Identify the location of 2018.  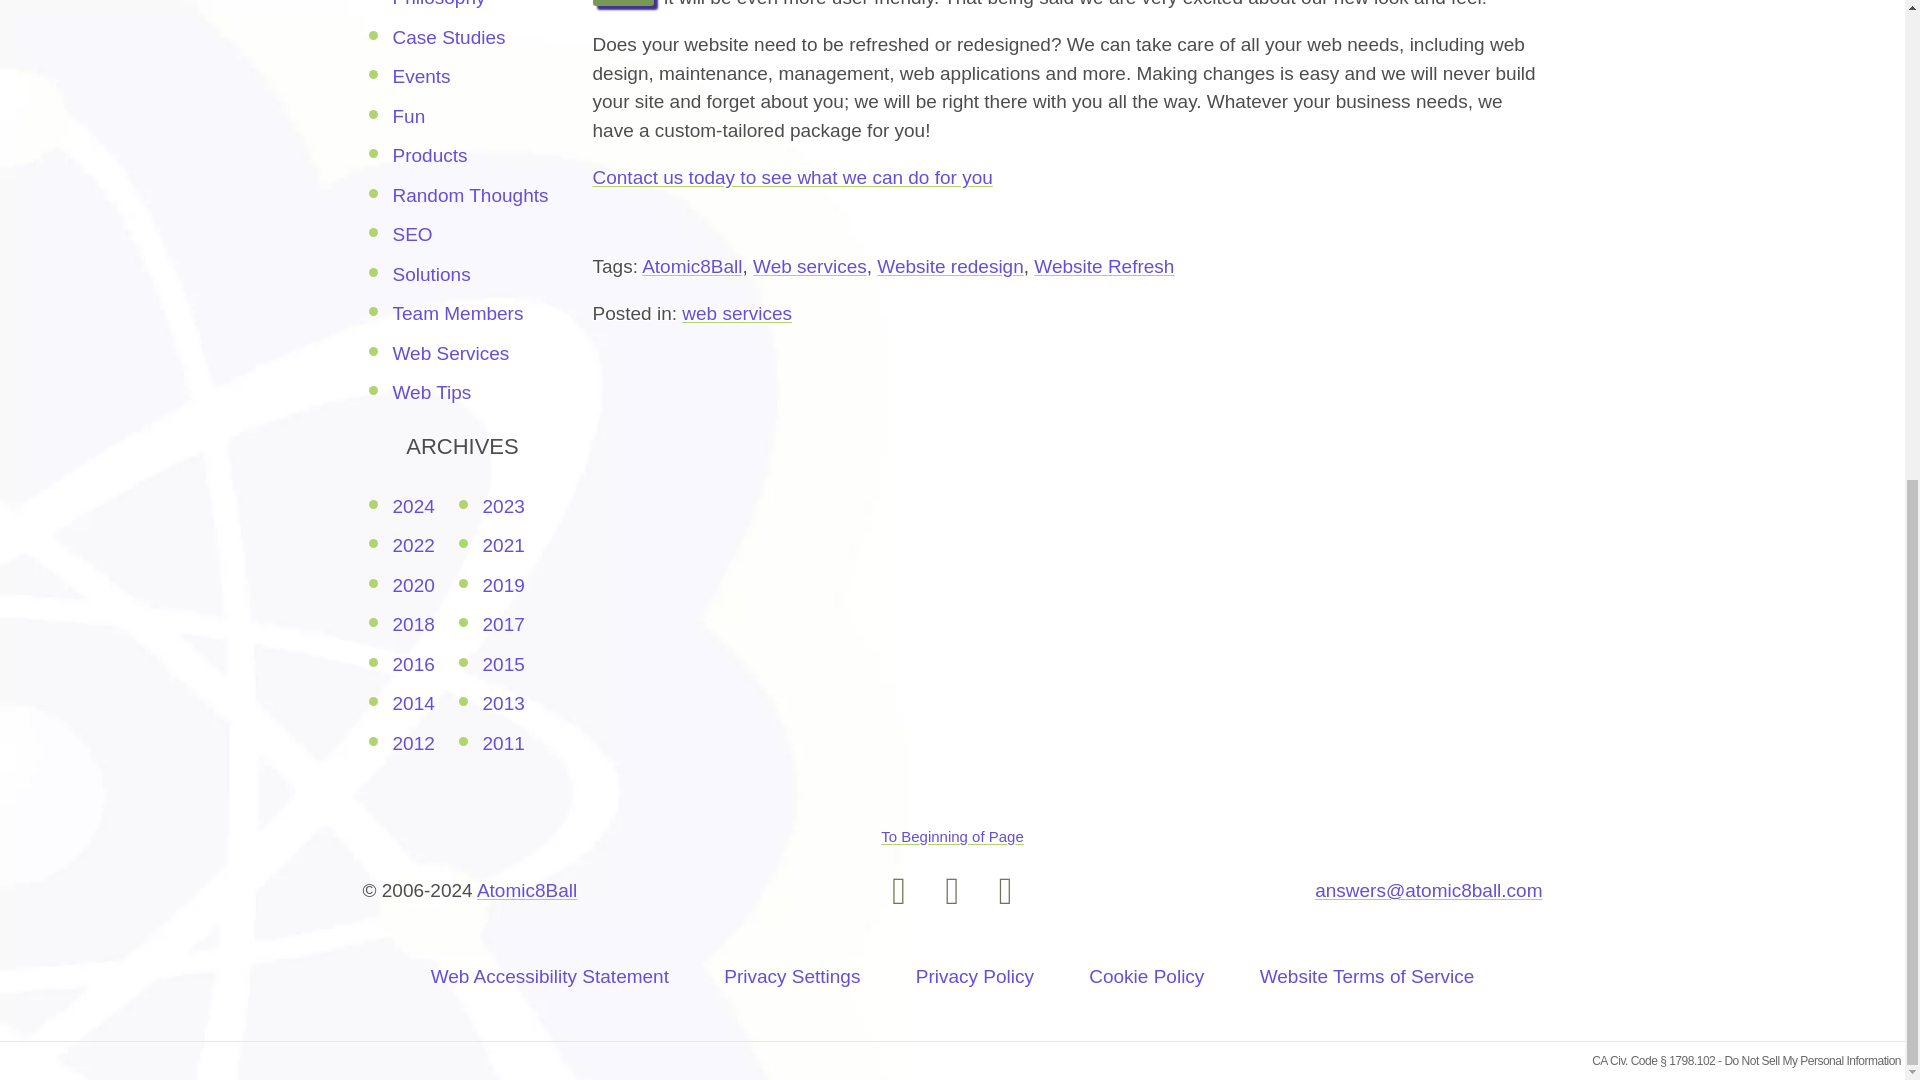
(412, 624).